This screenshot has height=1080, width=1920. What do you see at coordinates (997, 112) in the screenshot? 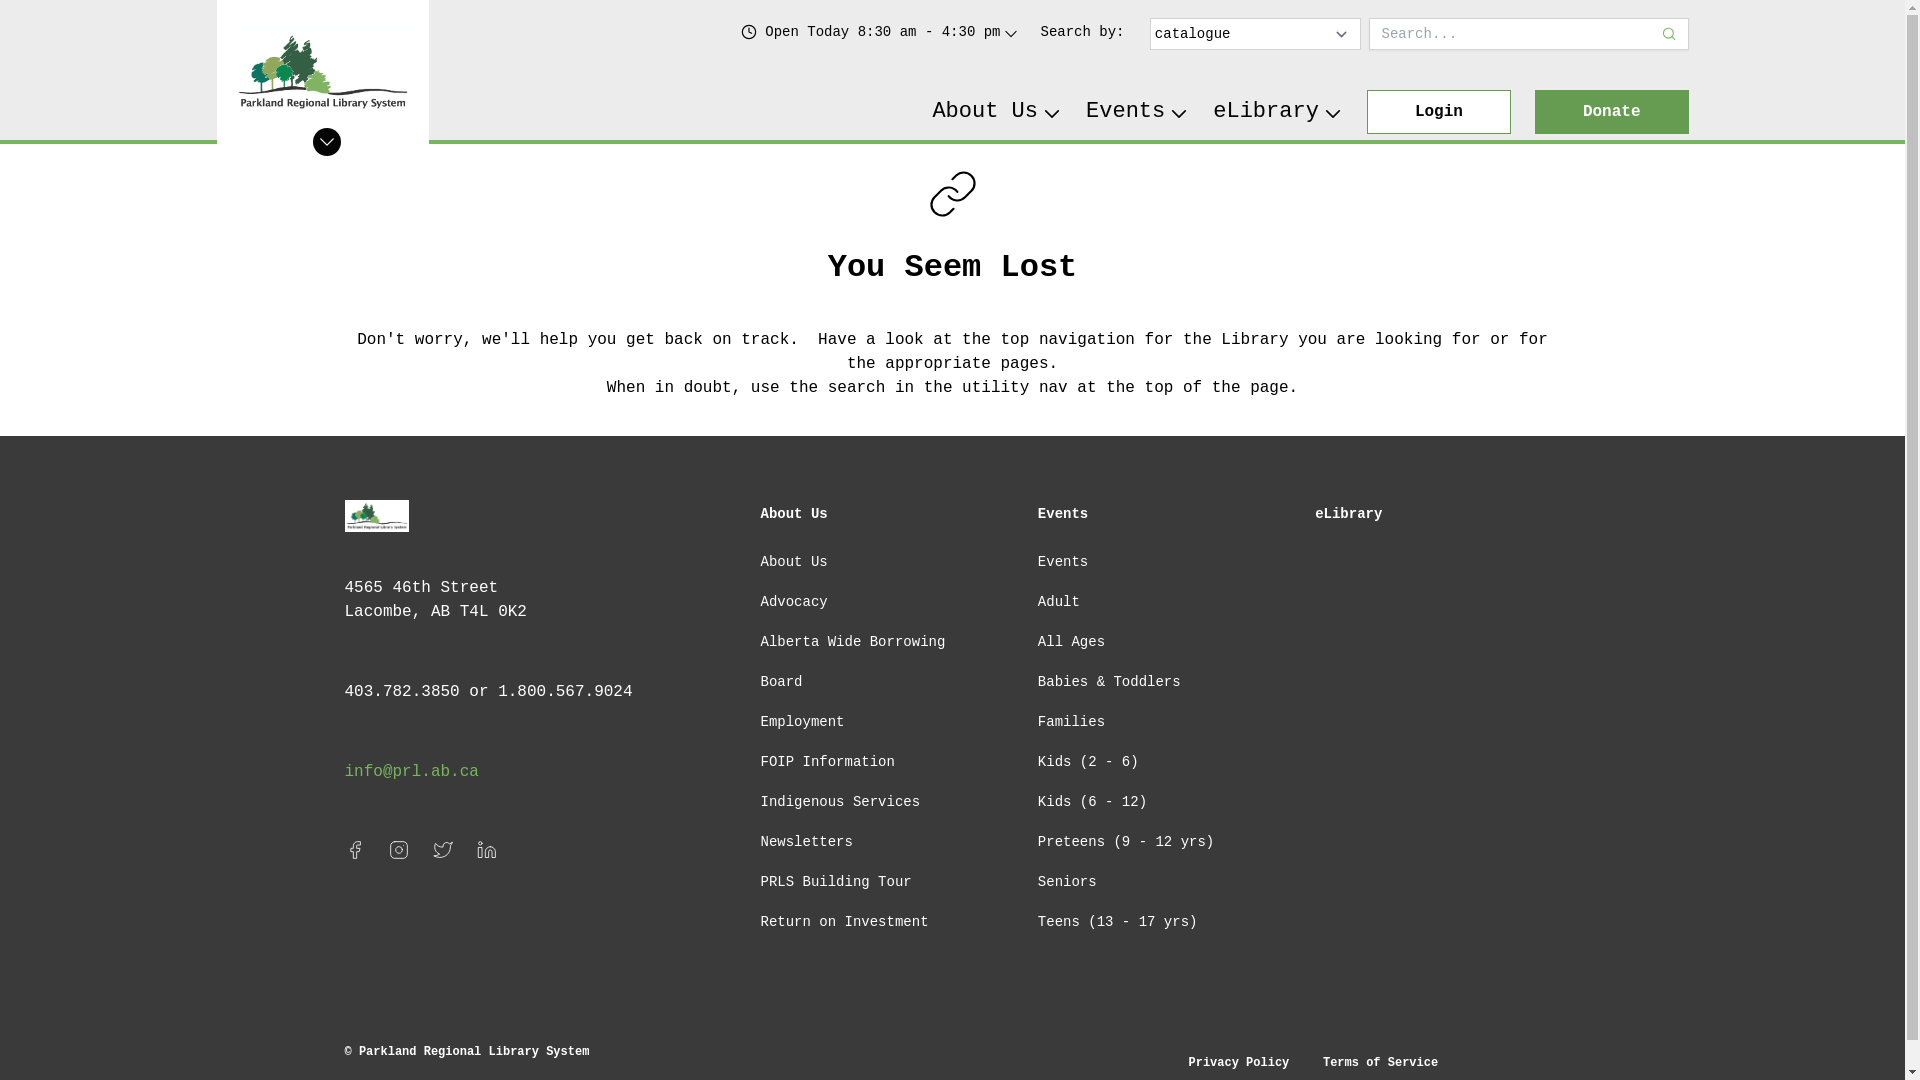
I see `About Us` at bounding box center [997, 112].